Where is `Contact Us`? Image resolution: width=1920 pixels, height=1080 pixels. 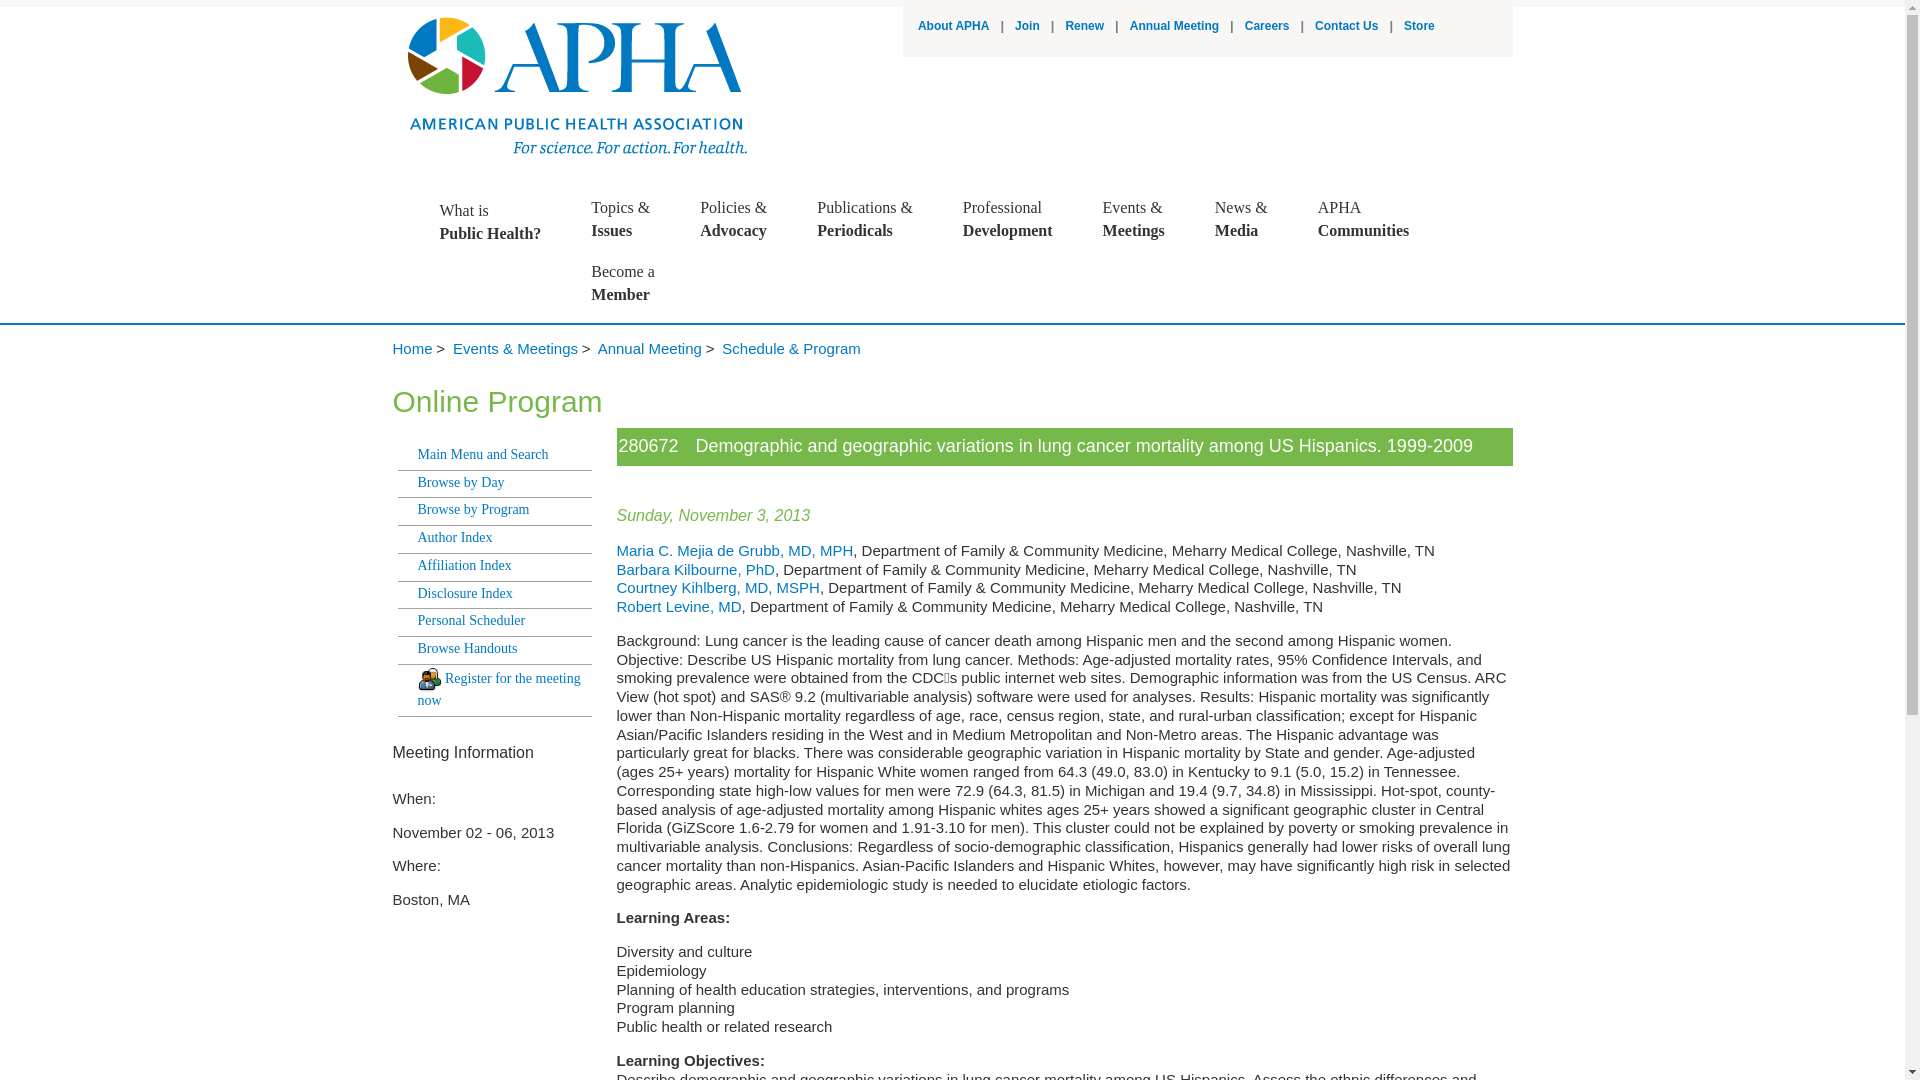
Contact Us is located at coordinates (1018, 219).